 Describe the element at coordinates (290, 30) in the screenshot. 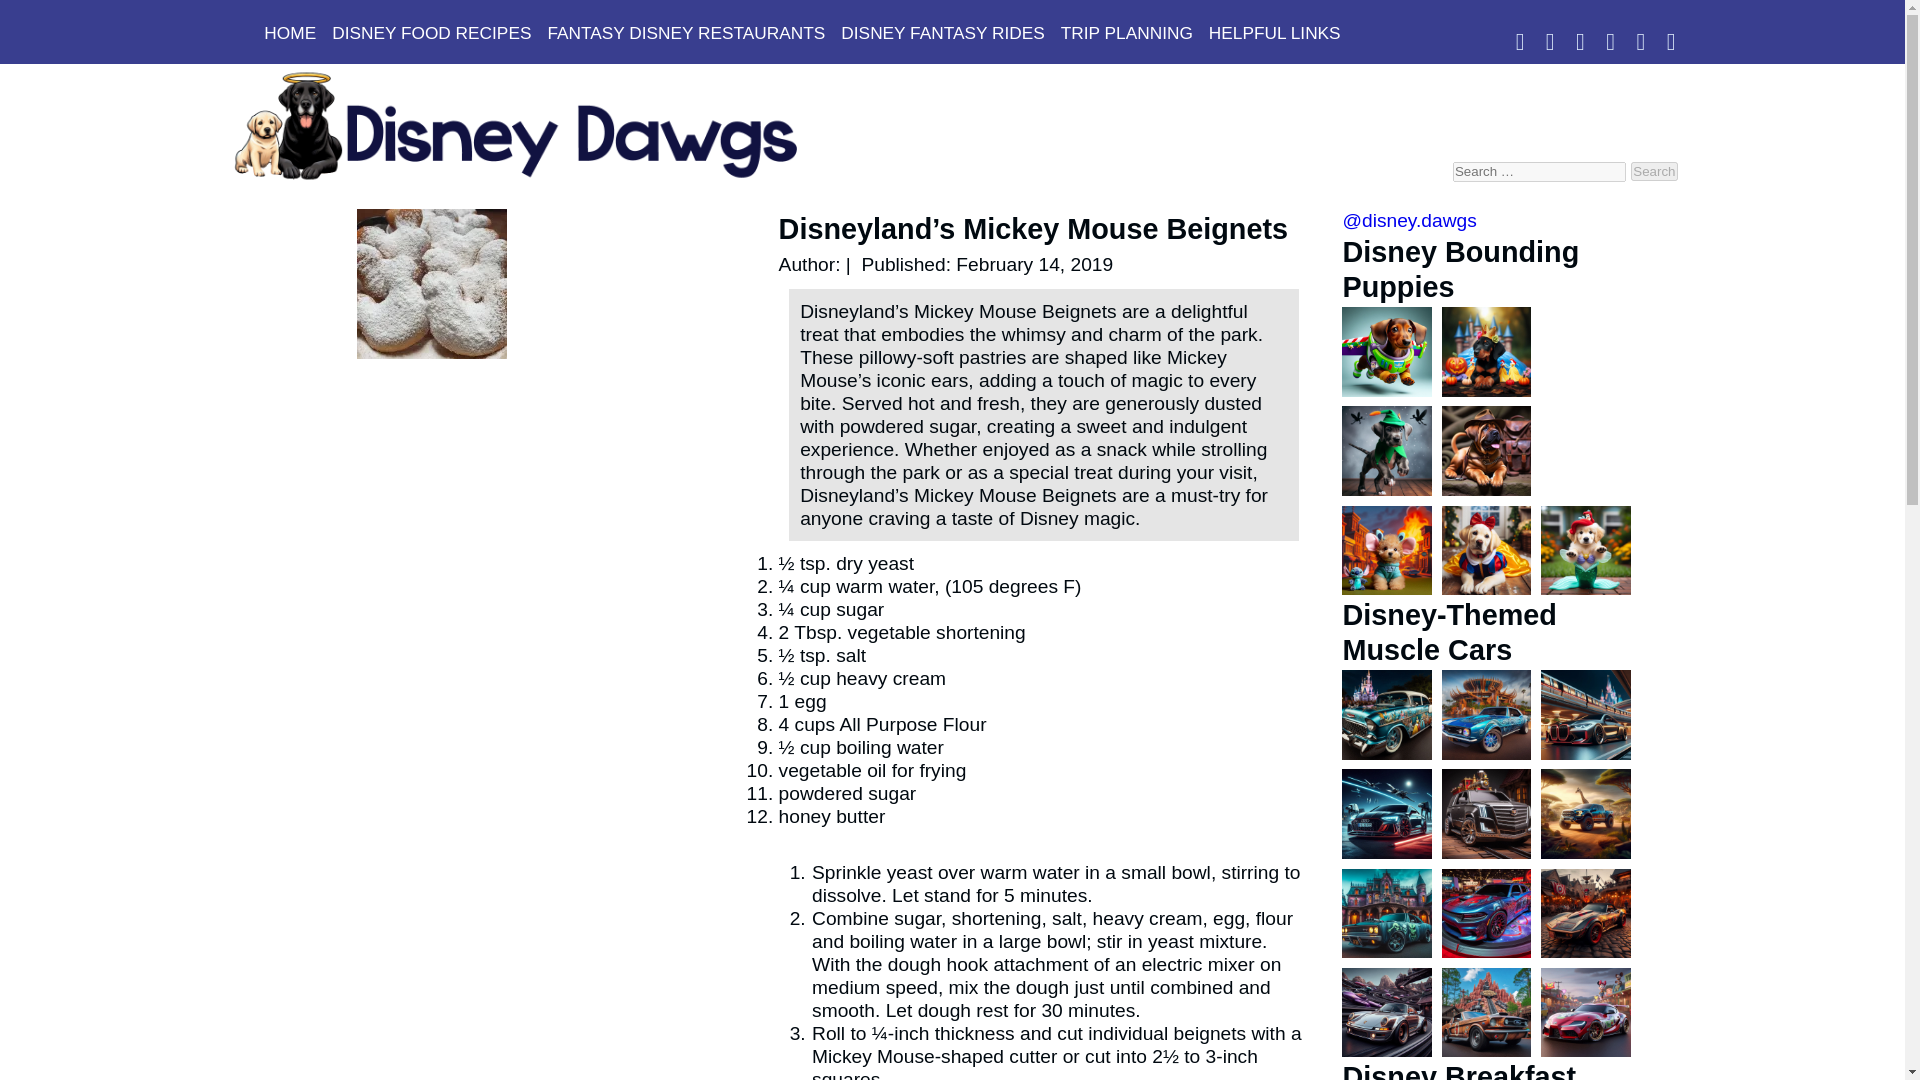

I see `HOME` at that location.